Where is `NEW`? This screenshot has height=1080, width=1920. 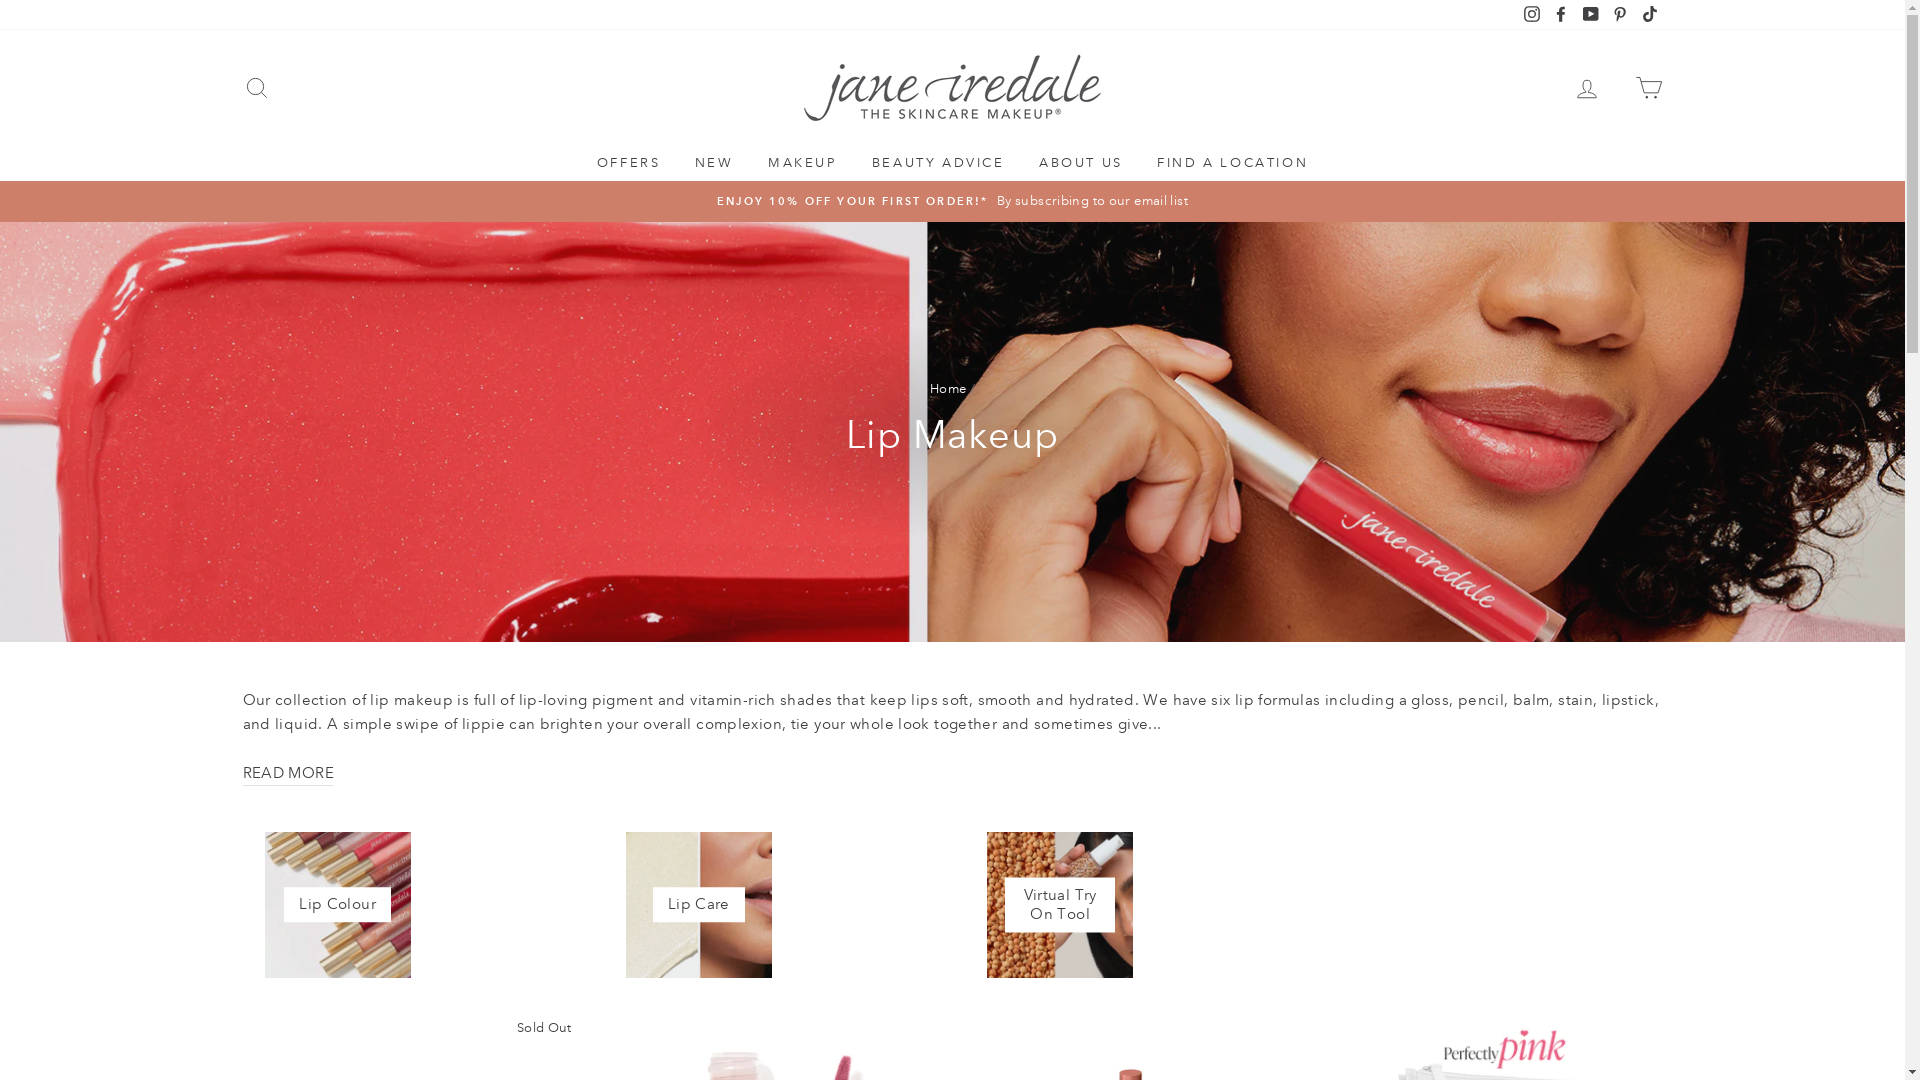
NEW is located at coordinates (714, 163).